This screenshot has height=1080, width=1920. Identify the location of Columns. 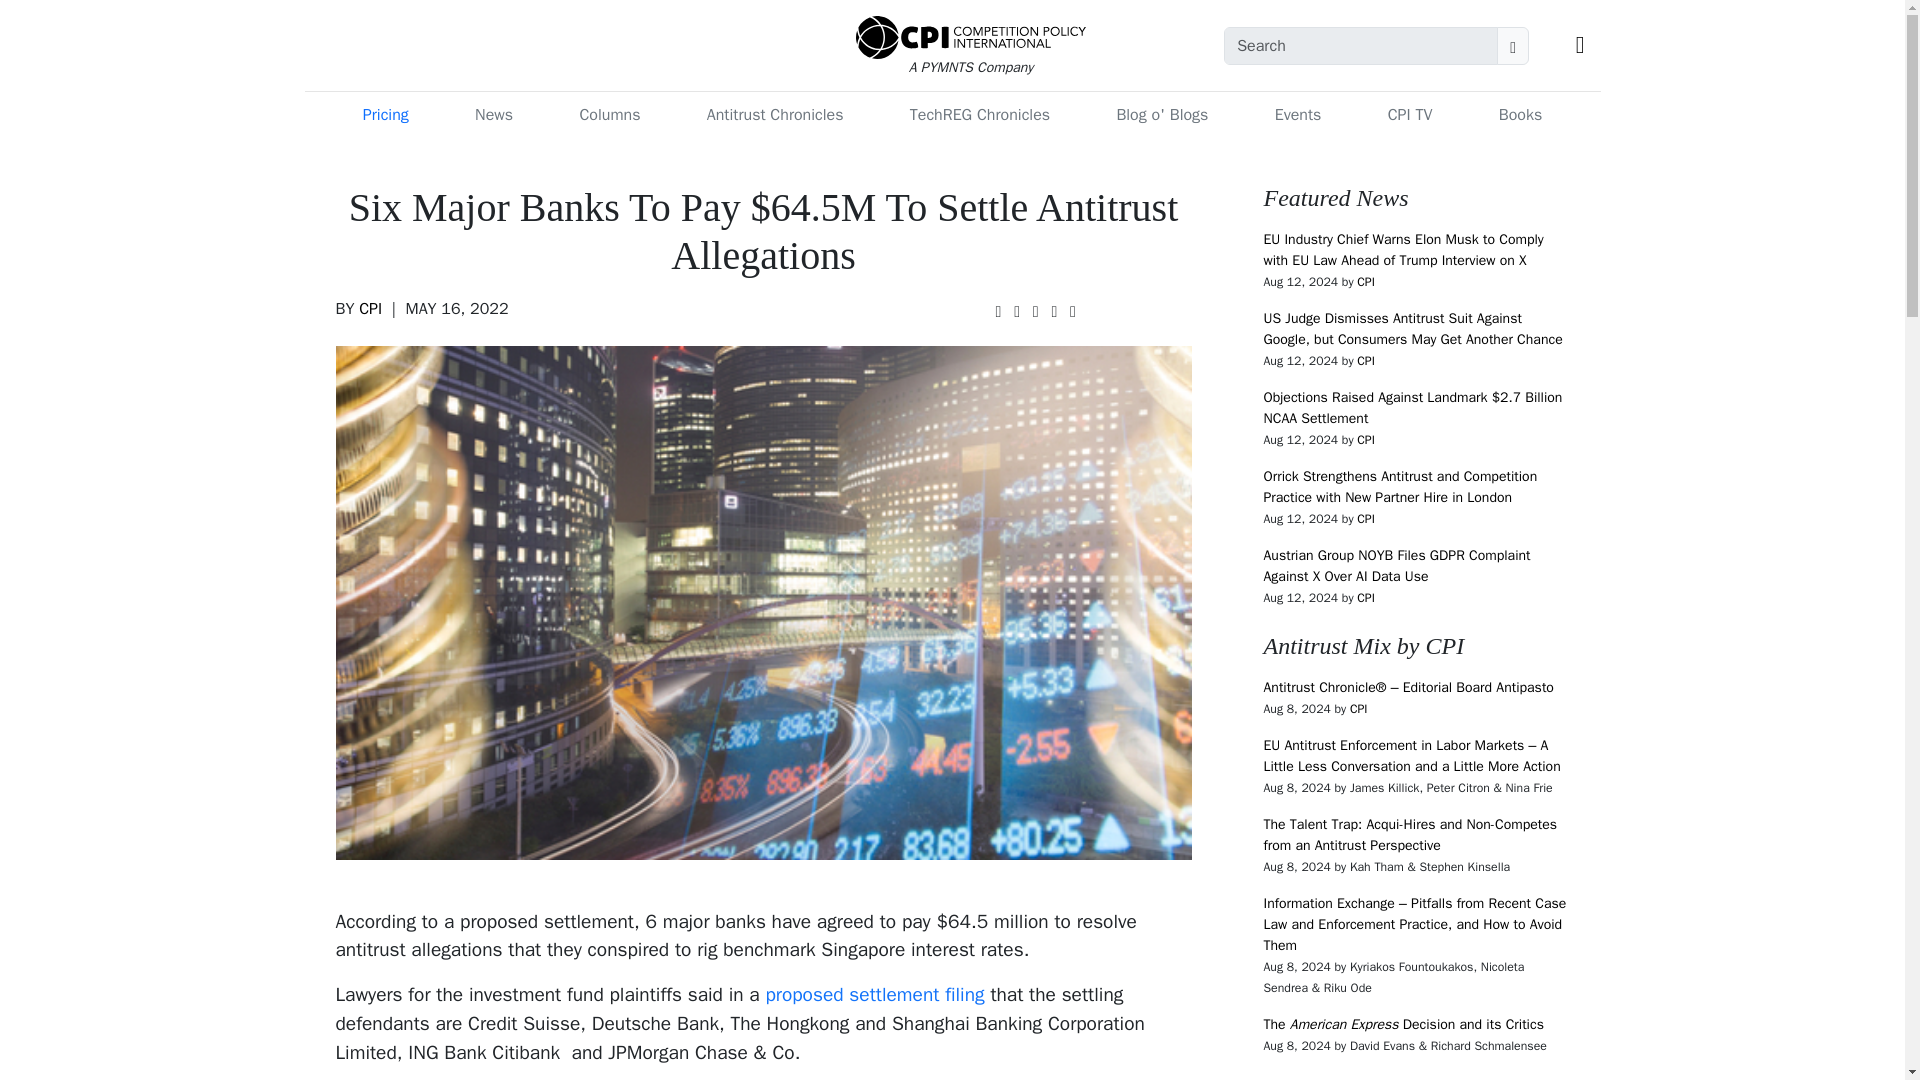
(609, 115).